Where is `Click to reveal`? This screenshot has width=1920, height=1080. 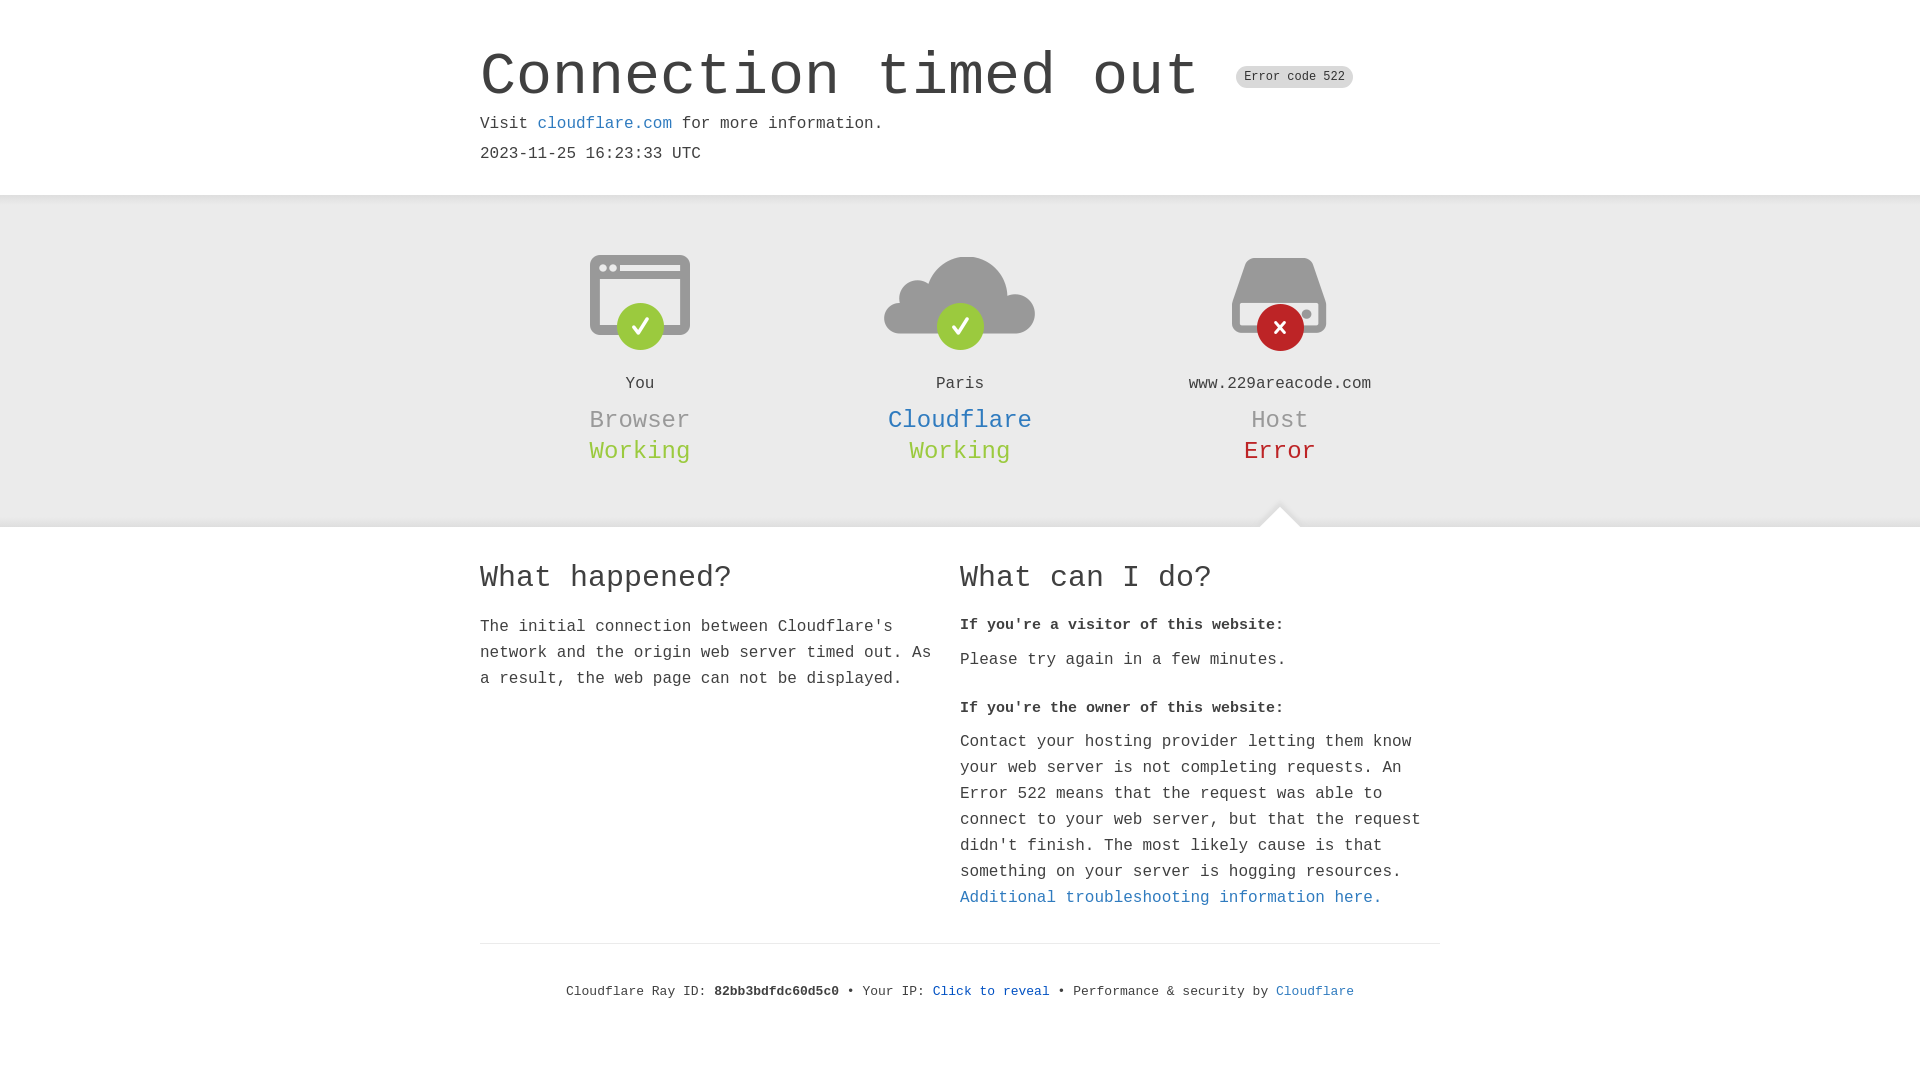
Click to reveal is located at coordinates (992, 992).